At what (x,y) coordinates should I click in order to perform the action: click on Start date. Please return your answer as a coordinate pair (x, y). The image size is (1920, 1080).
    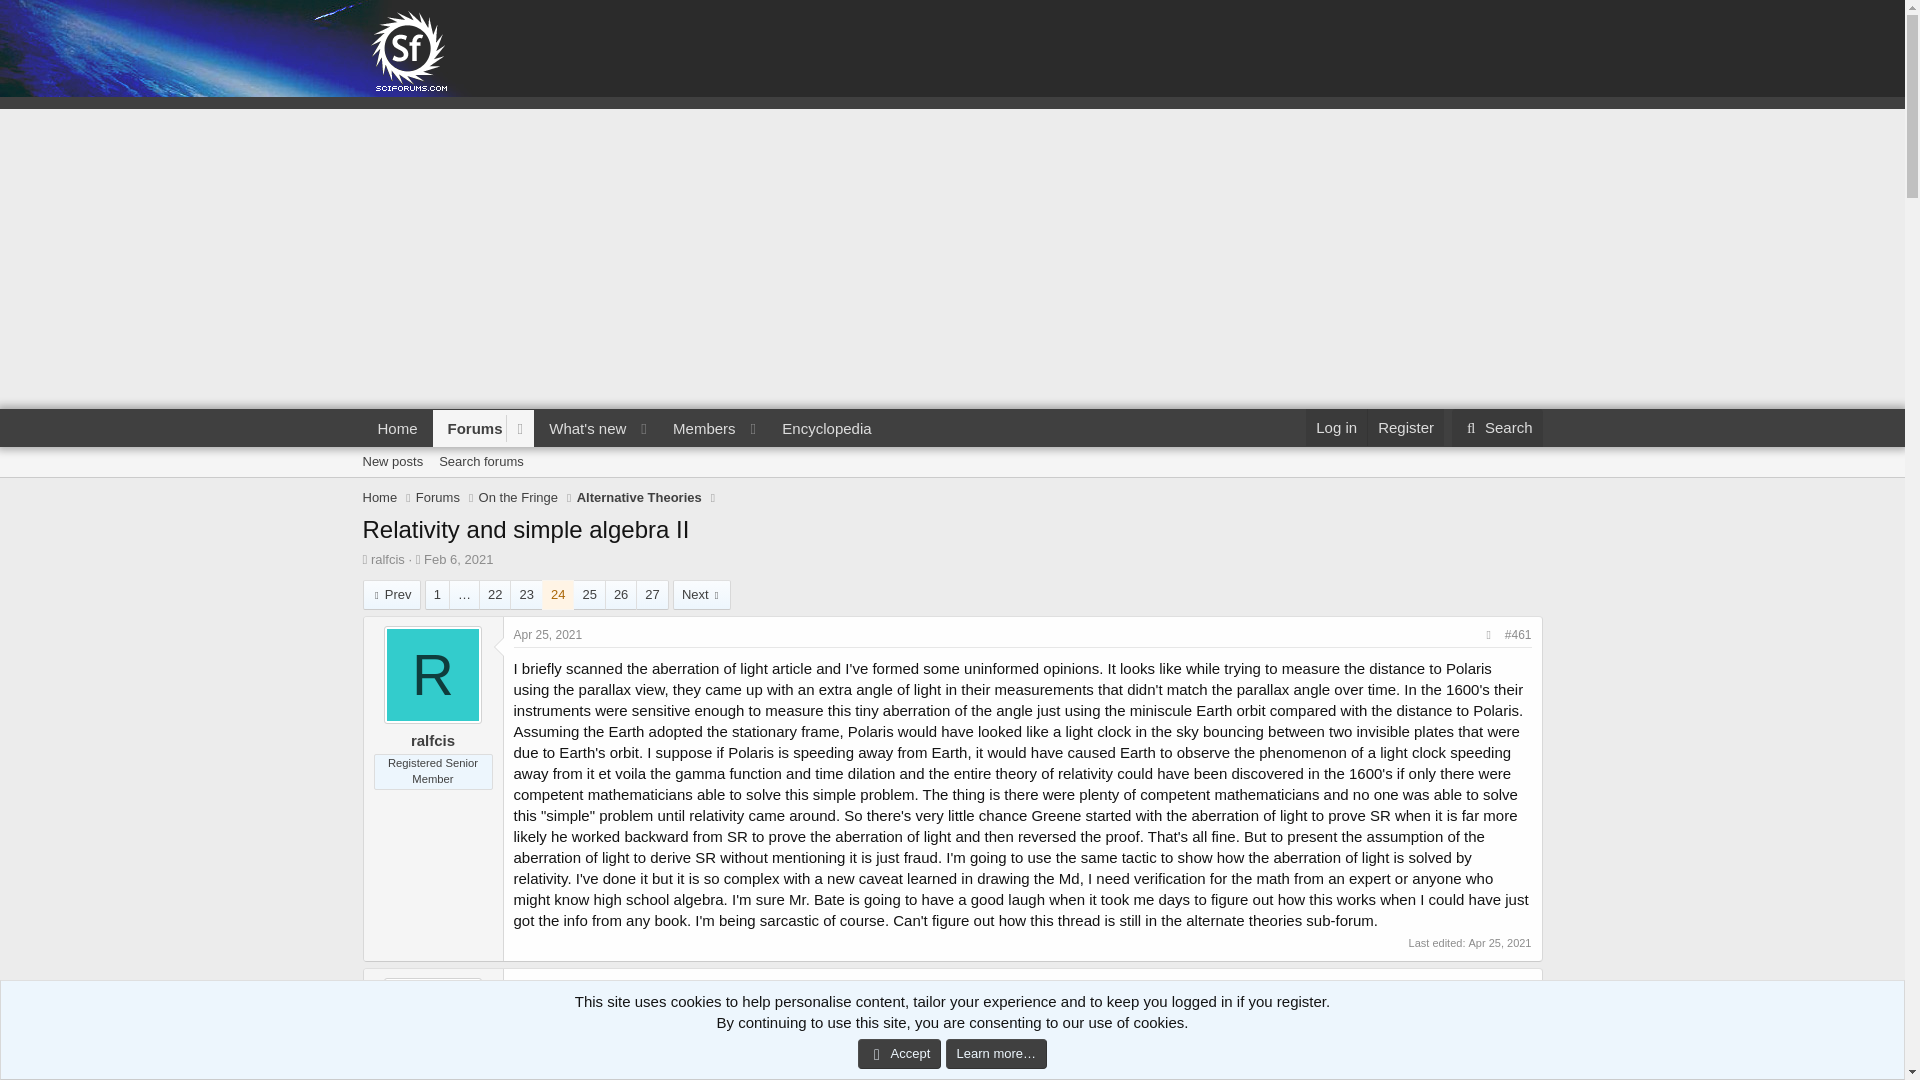
    Looking at the image, I should click on (518, 498).